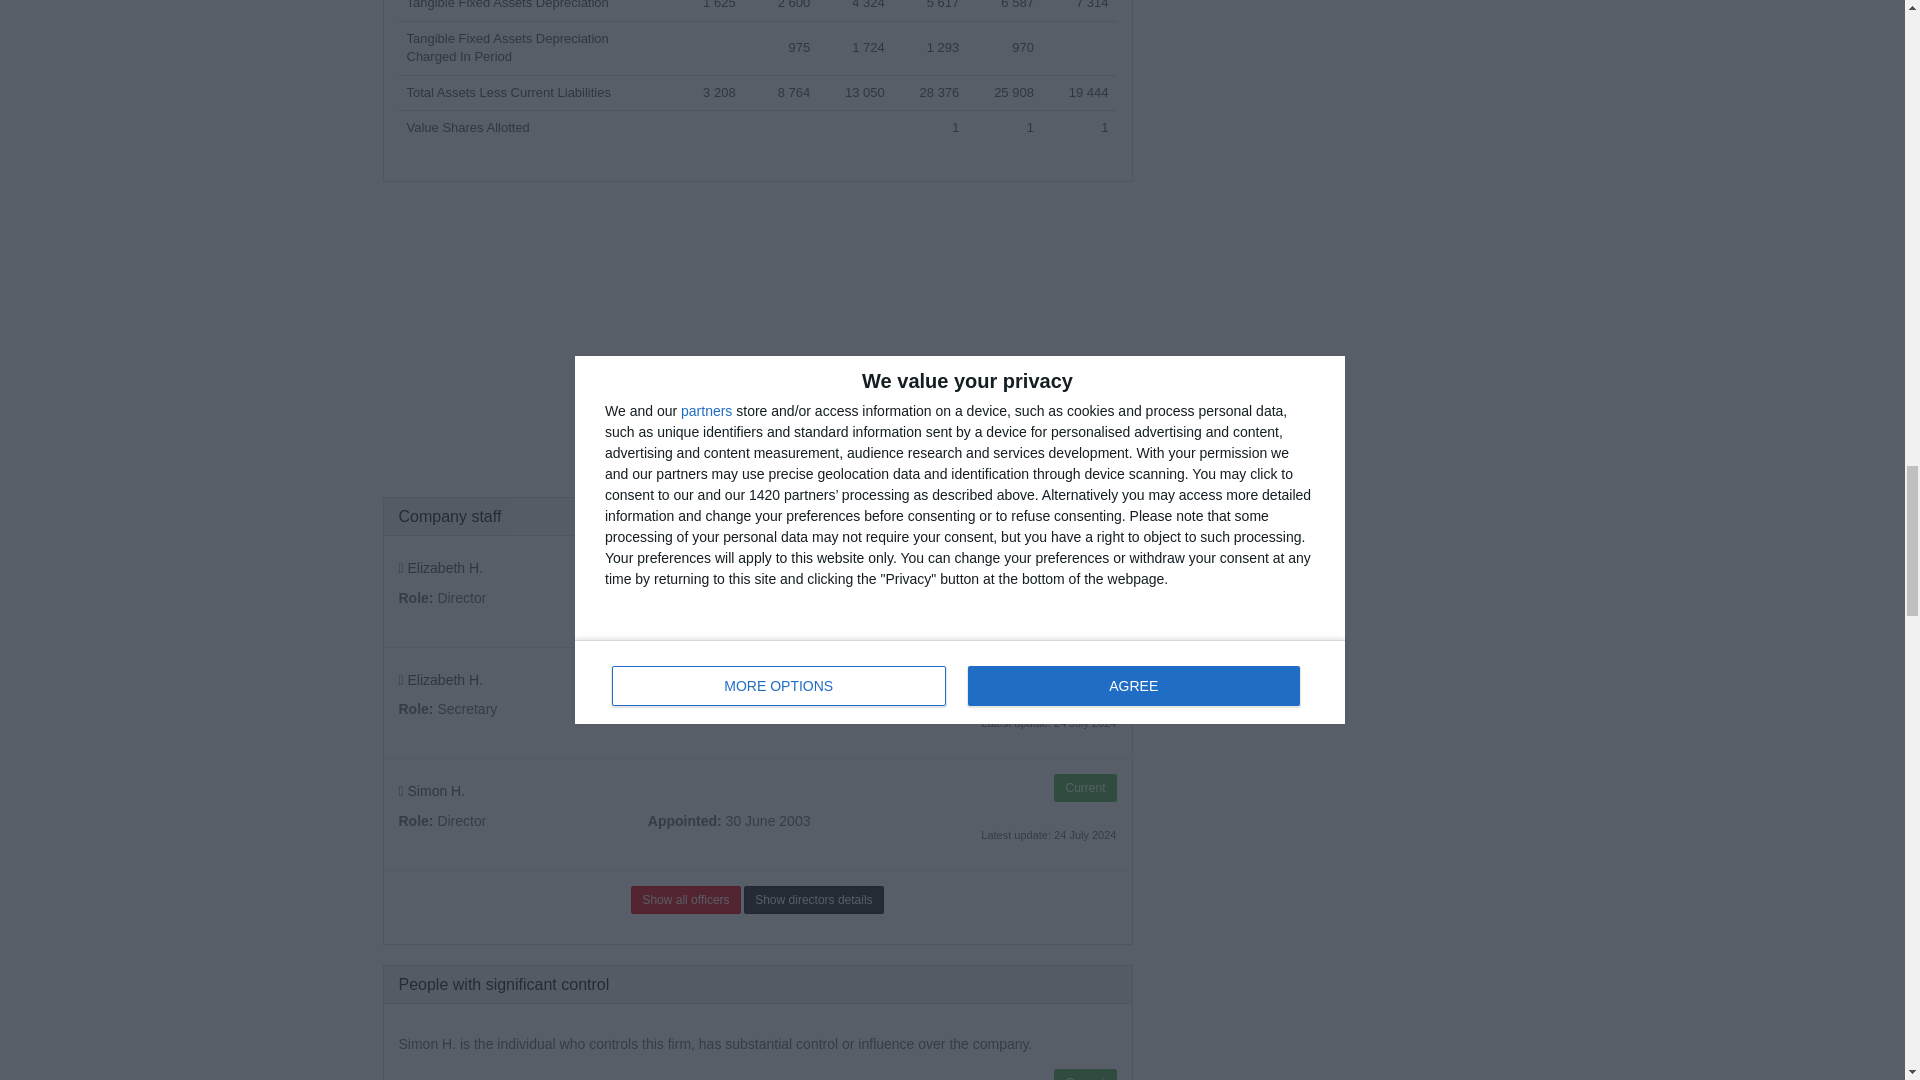  Describe the element at coordinates (1084, 677) in the screenshot. I see `Current` at that location.